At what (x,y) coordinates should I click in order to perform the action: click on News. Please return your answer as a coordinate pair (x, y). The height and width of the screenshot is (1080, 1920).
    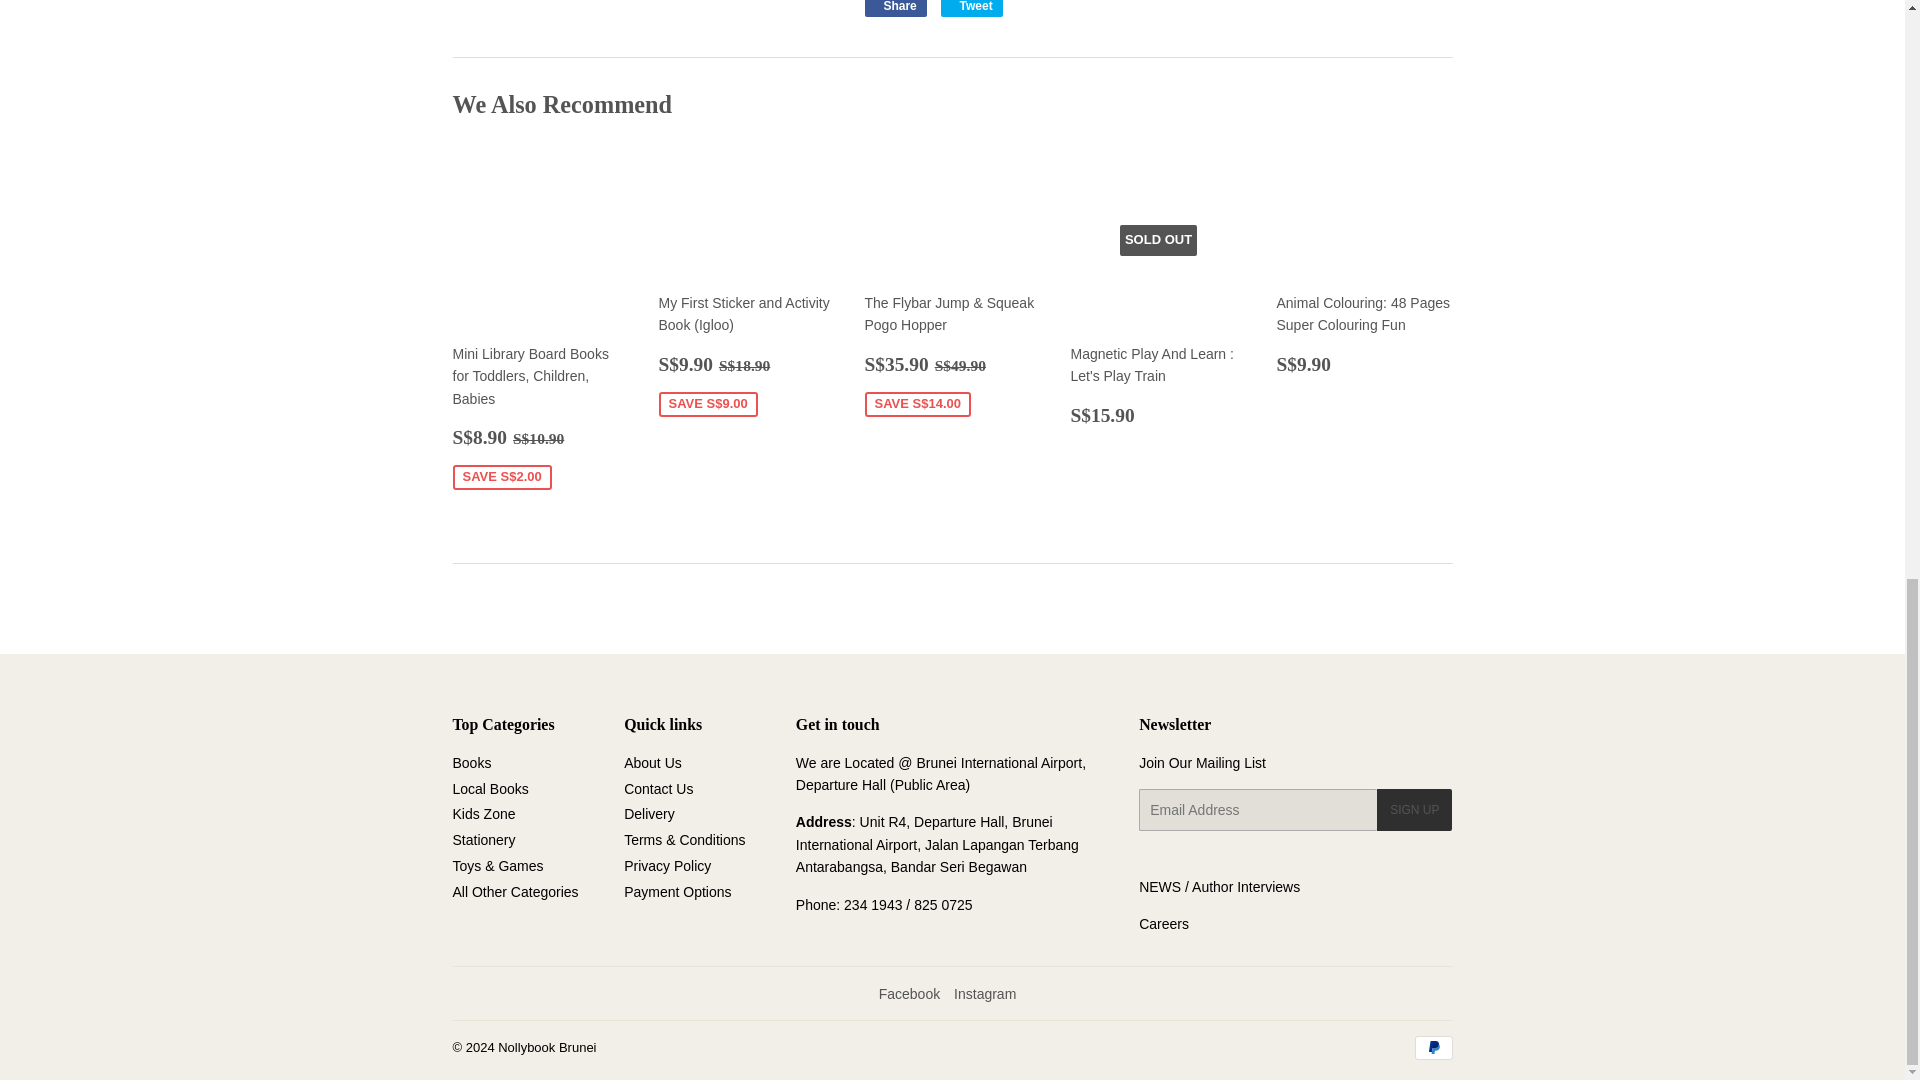
    Looking at the image, I should click on (1159, 887).